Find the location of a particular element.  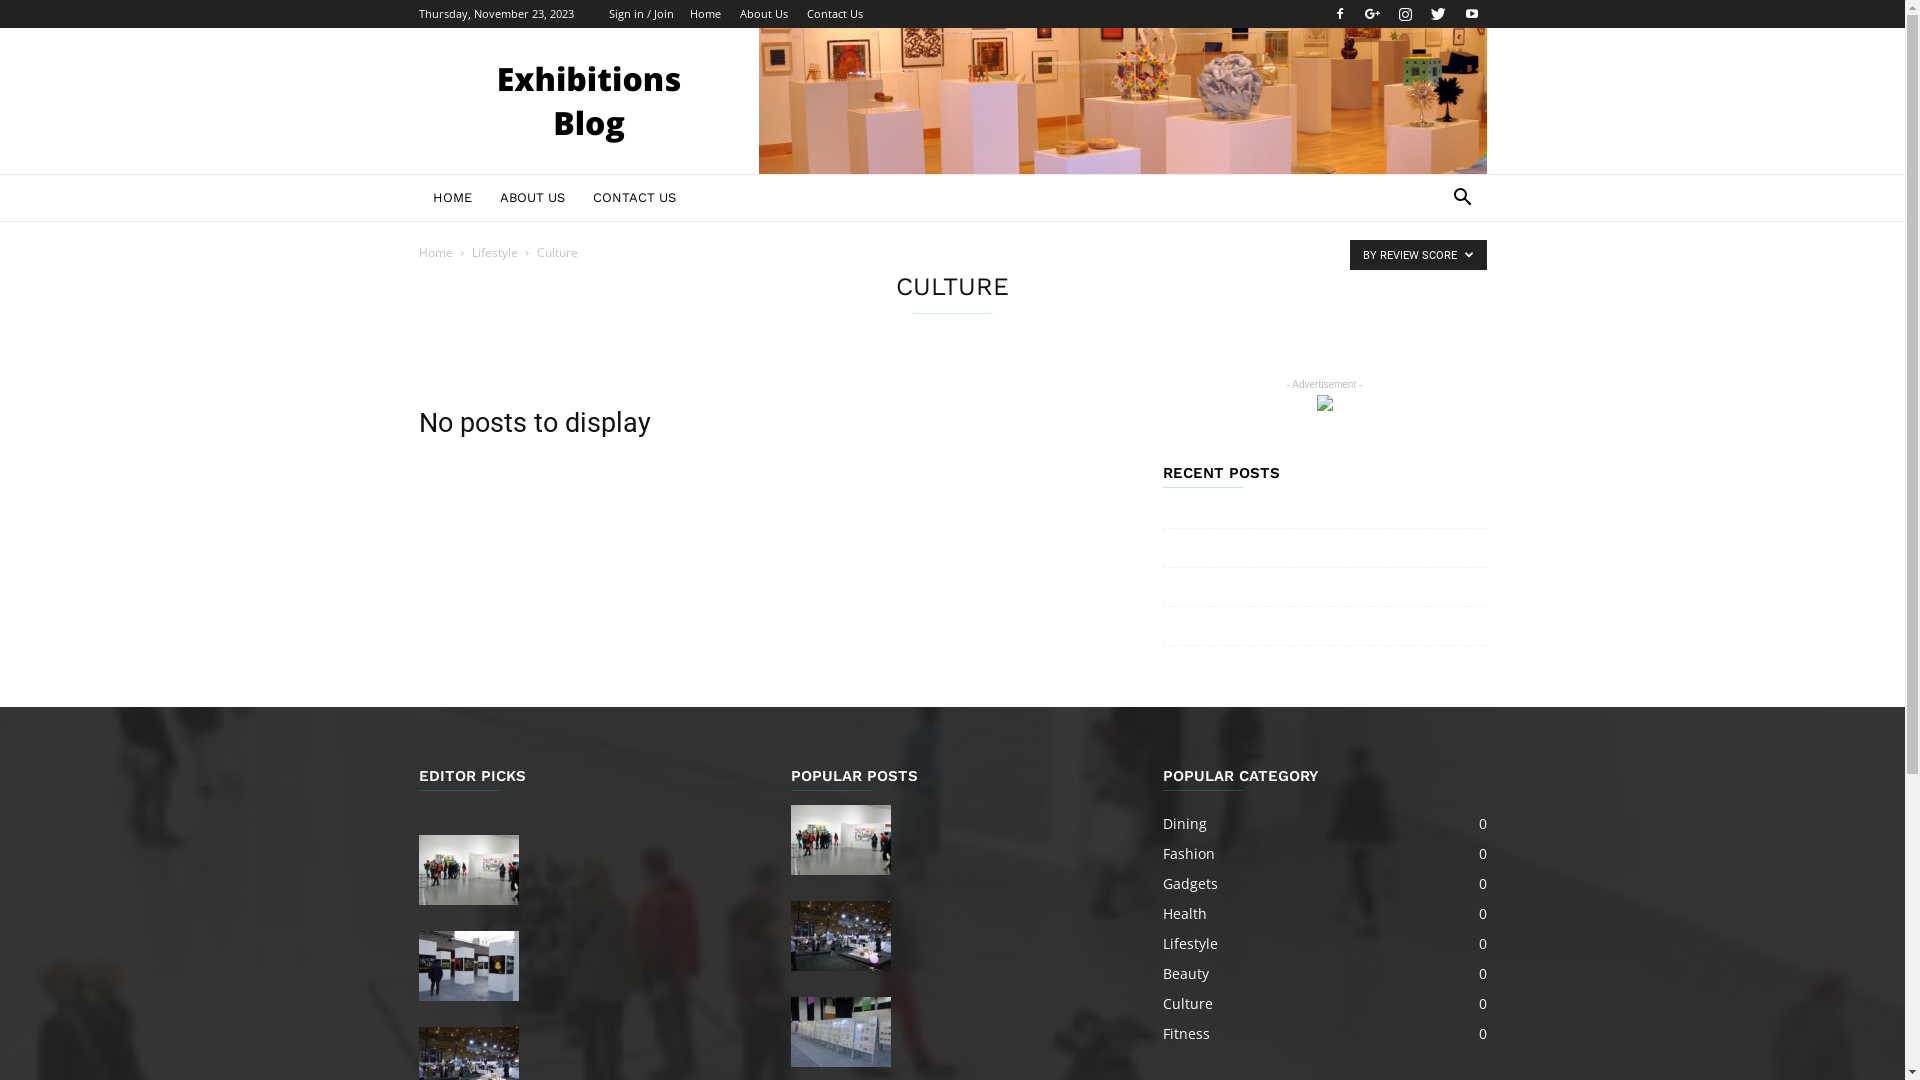

HOME is located at coordinates (452, 198).